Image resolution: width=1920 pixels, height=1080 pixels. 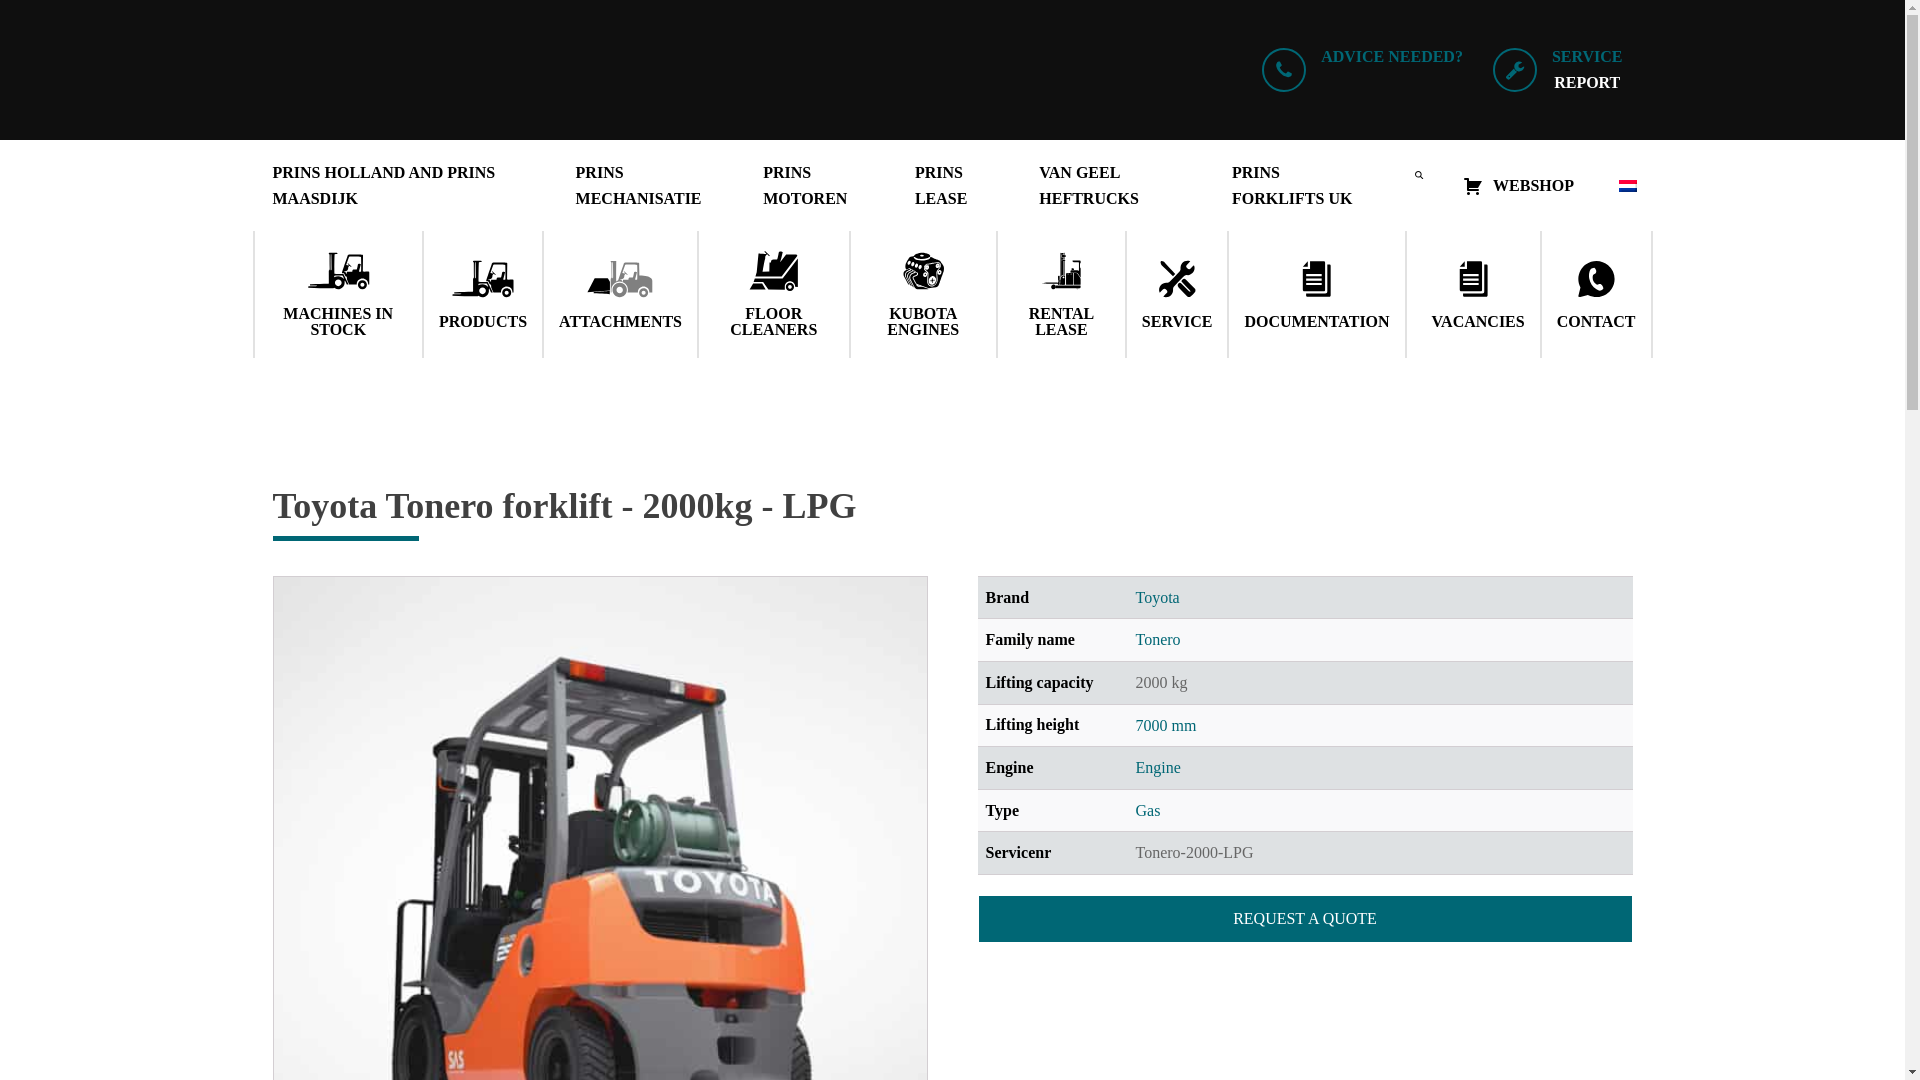 I want to click on PRINS MECHANISATIE, so click(x=650, y=186).